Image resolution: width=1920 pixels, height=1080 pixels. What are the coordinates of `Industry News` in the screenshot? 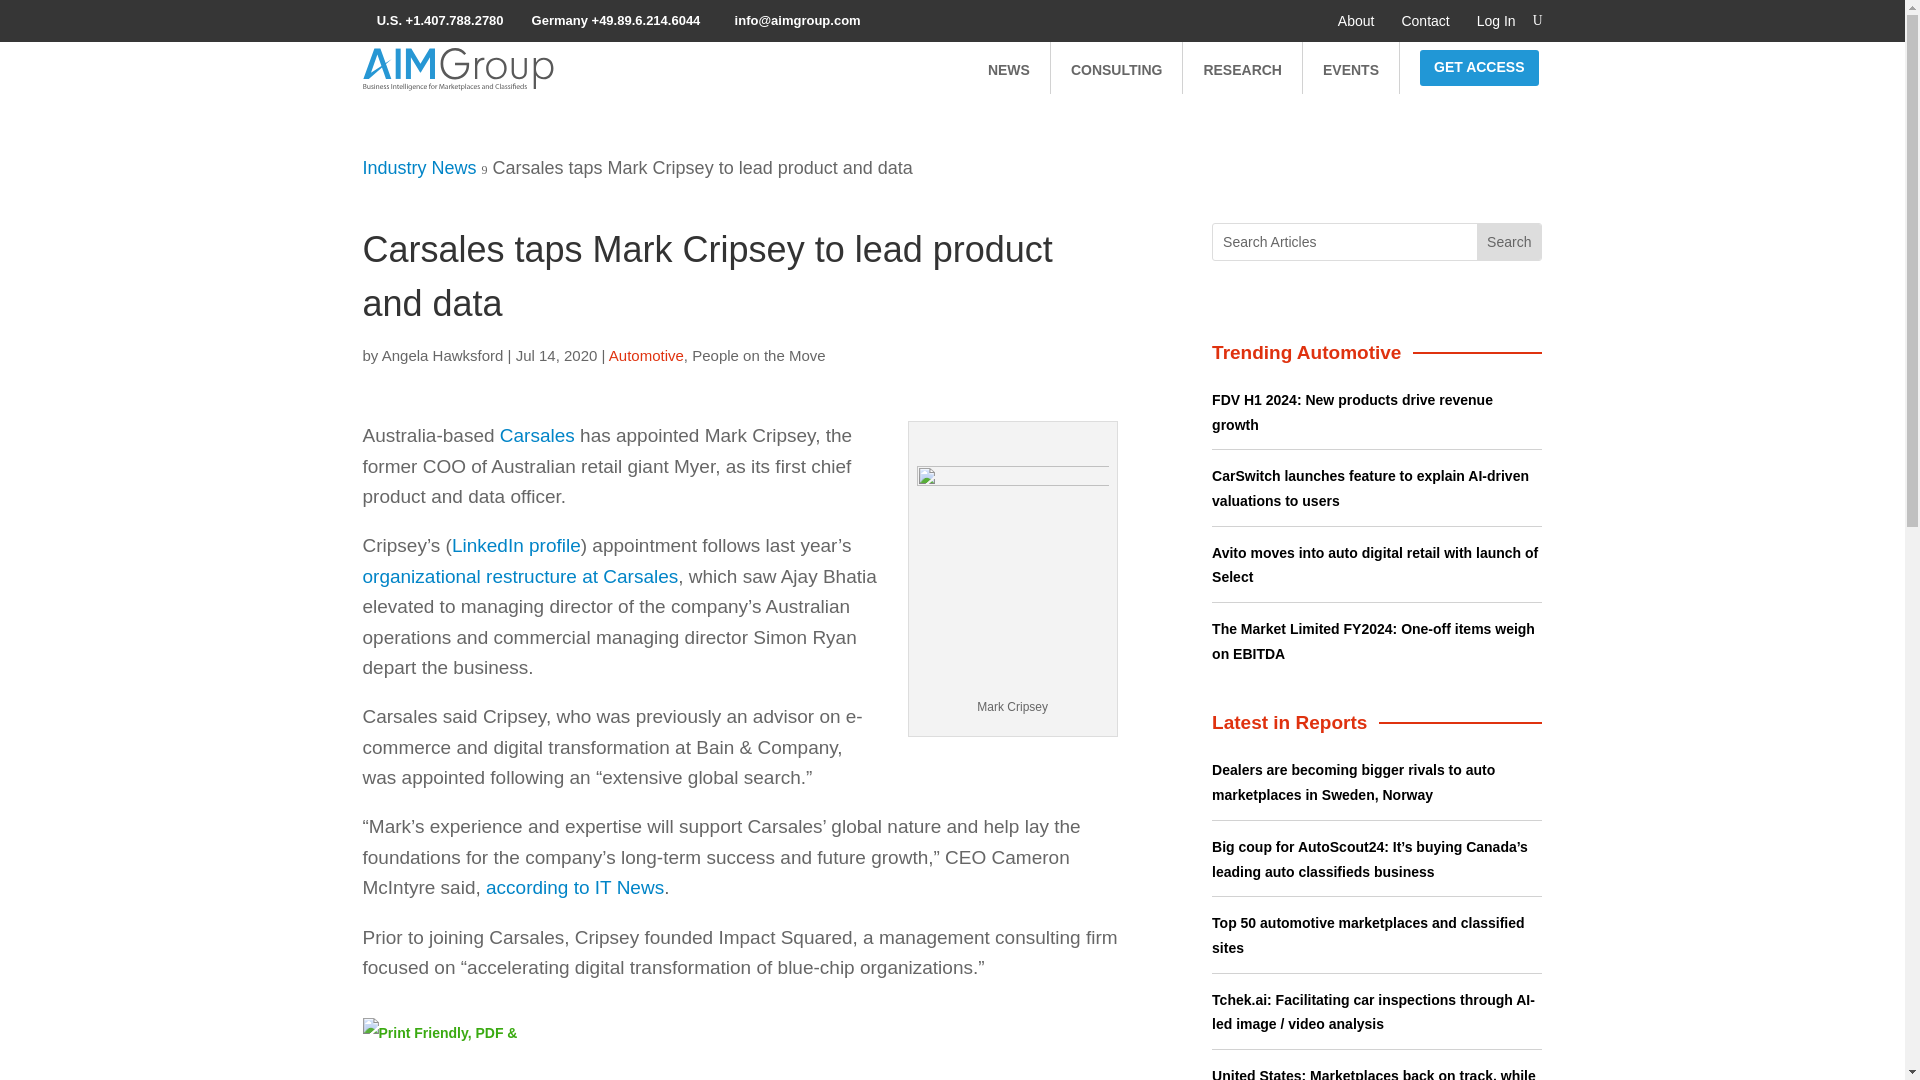 It's located at (419, 168).